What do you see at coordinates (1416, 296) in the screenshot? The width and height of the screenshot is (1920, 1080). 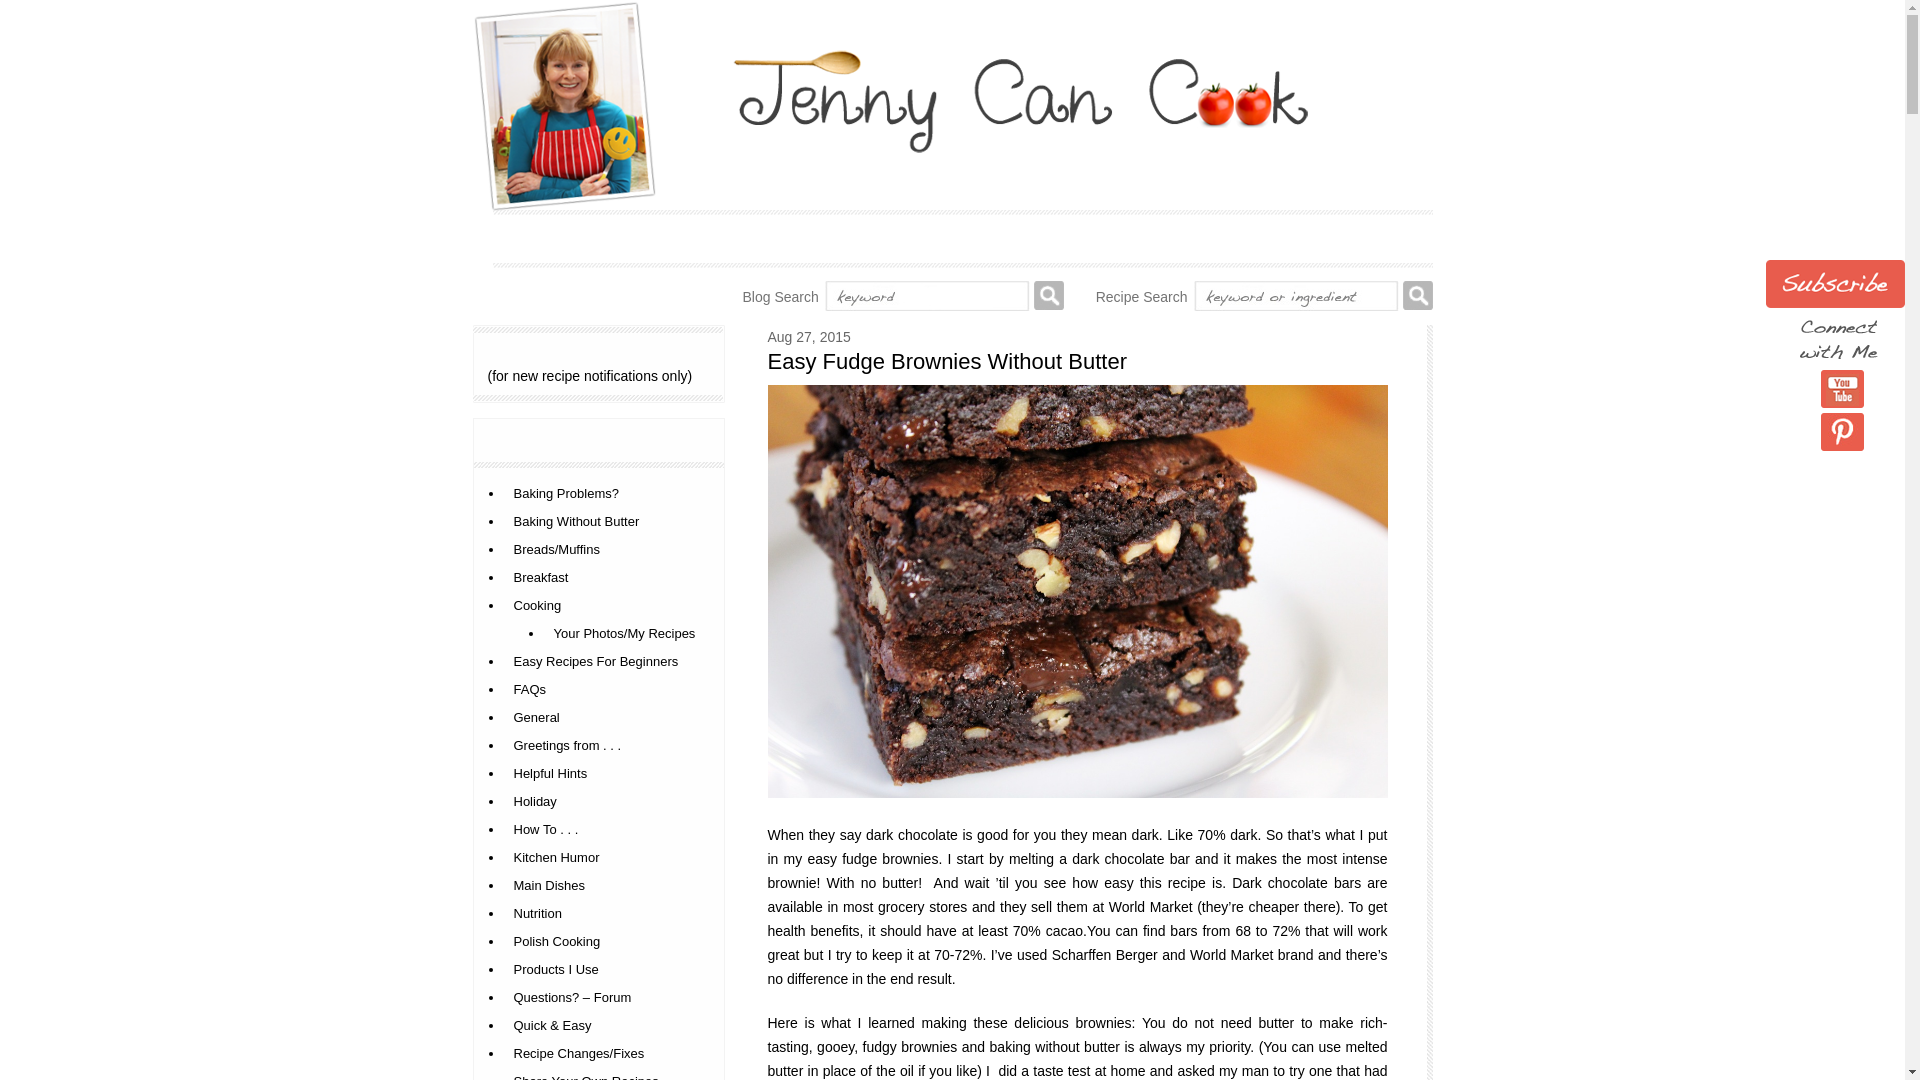 I see `Search` at bounding box center [1416, 296].